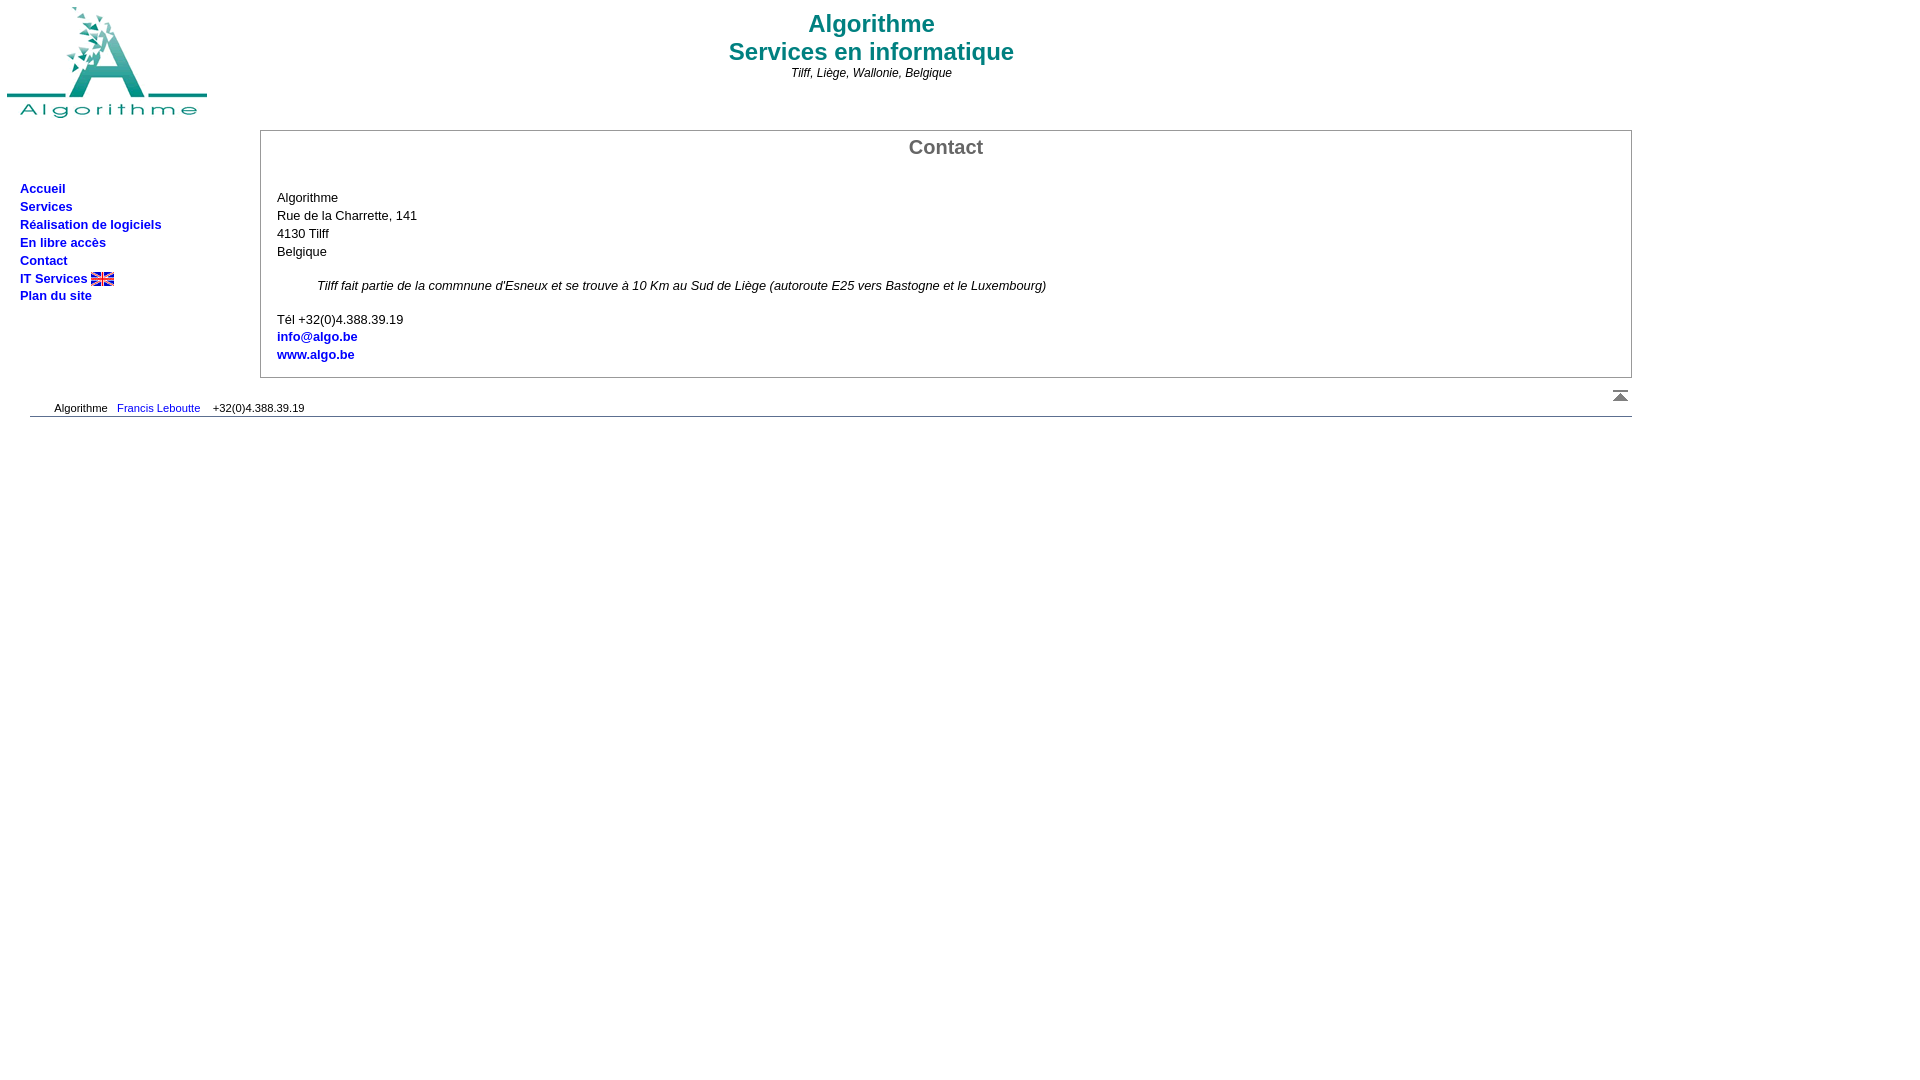 This screenshot has width=1920, height=1080. Describe the element at coordinates (44, 260) in the screenshot. I see `Contact` at that location.